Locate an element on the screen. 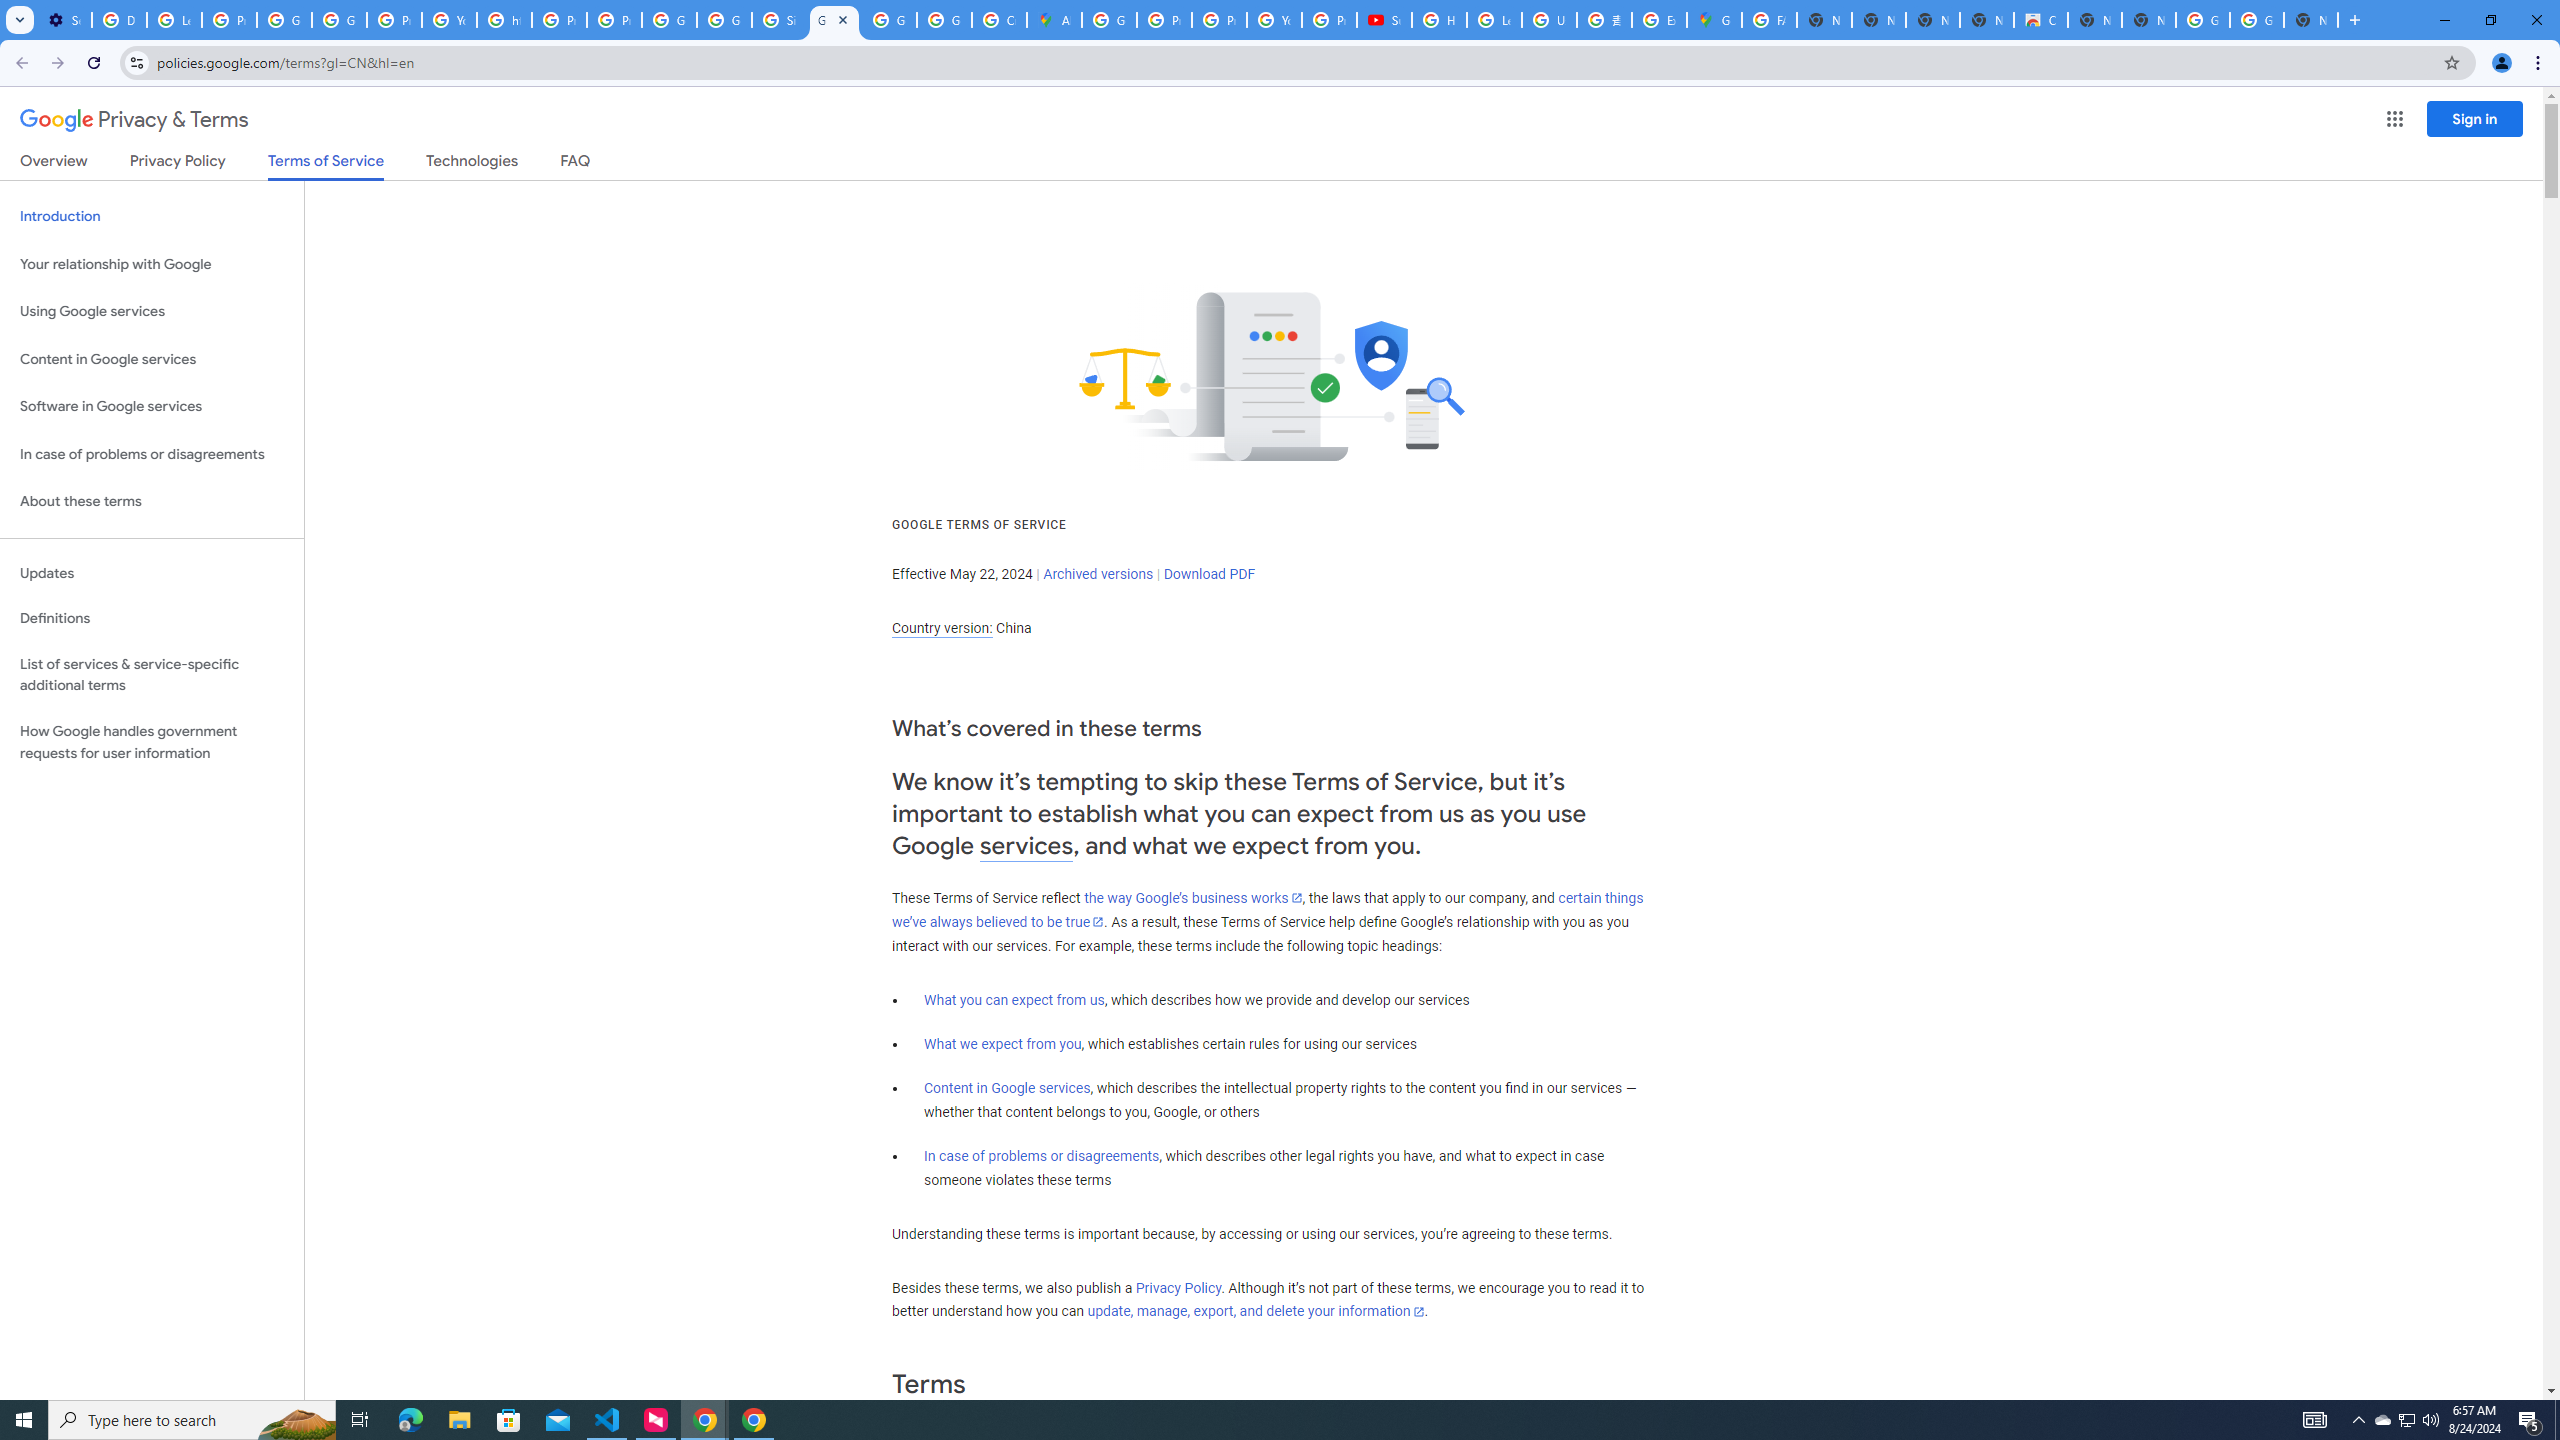  Your relationship with Google is located at coordinates (152, 264).